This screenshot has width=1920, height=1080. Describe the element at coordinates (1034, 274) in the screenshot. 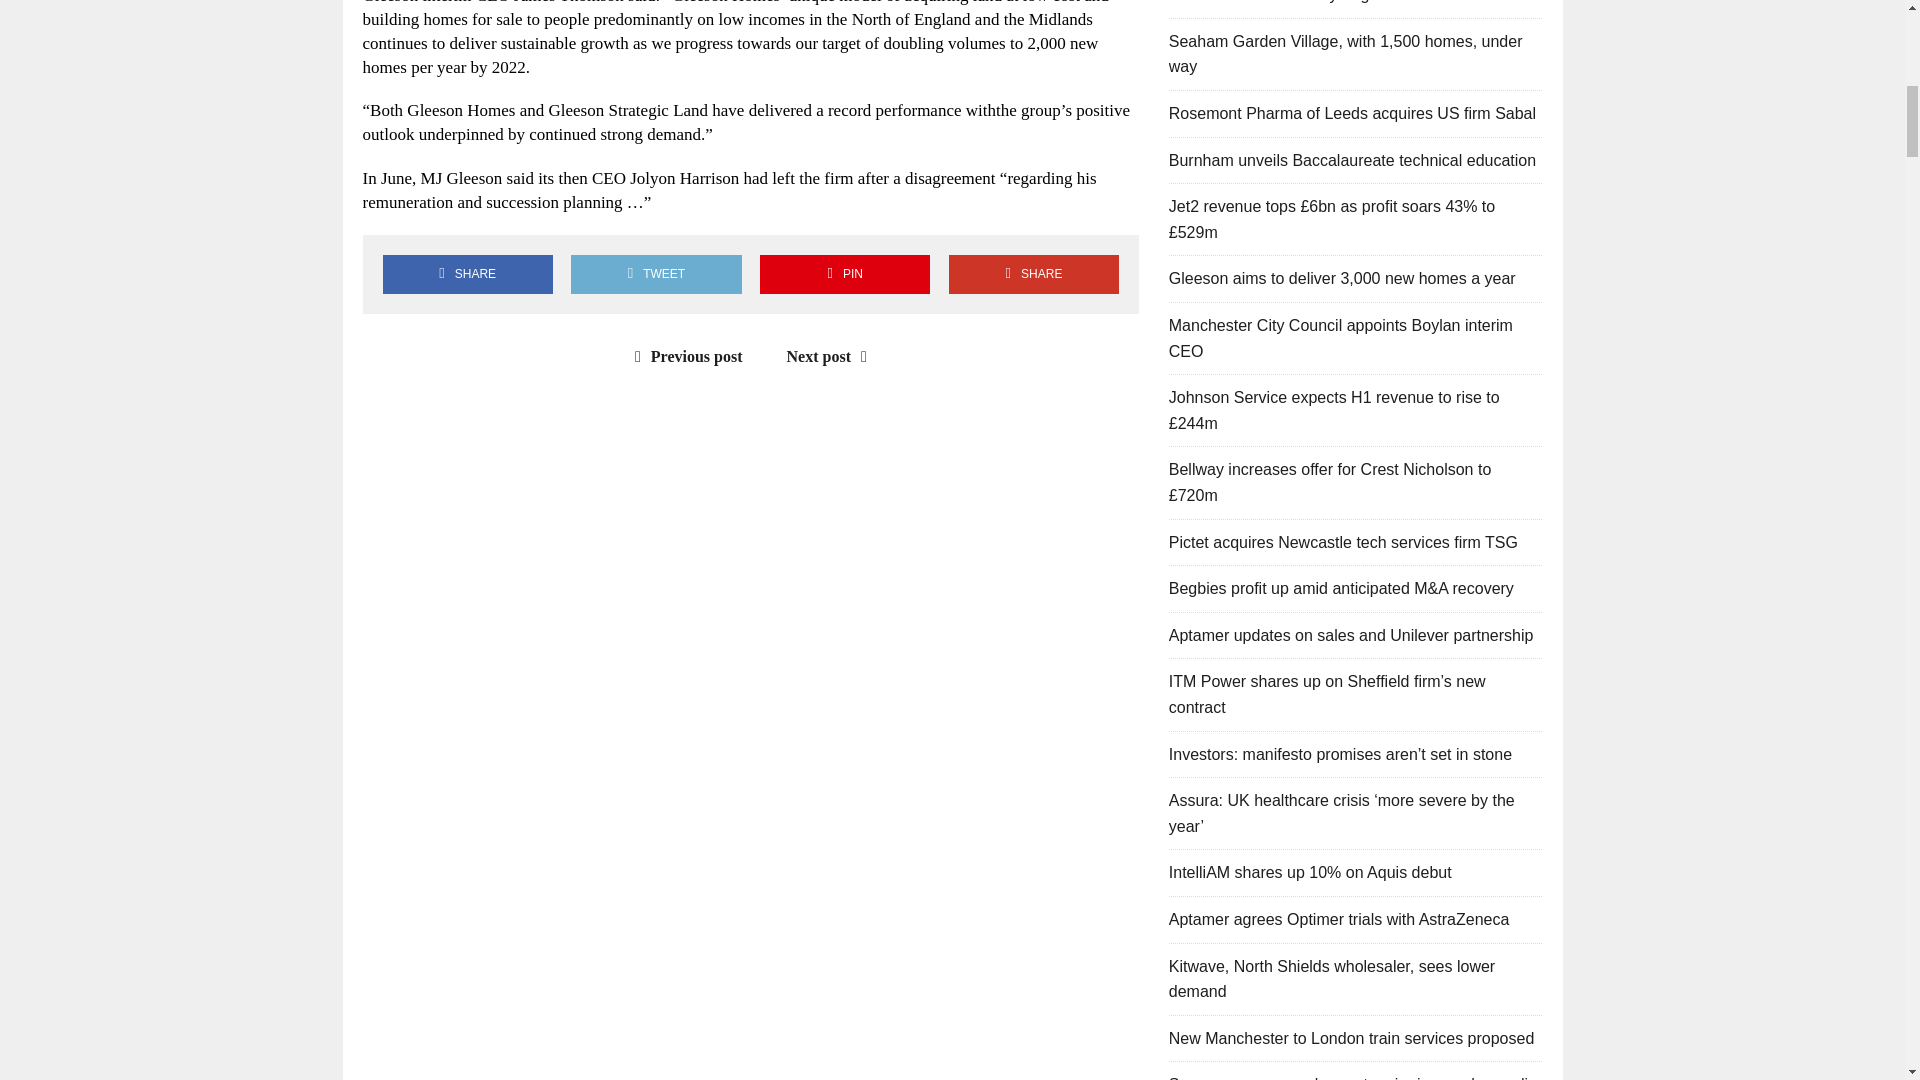

I see `SHARE` at that location.